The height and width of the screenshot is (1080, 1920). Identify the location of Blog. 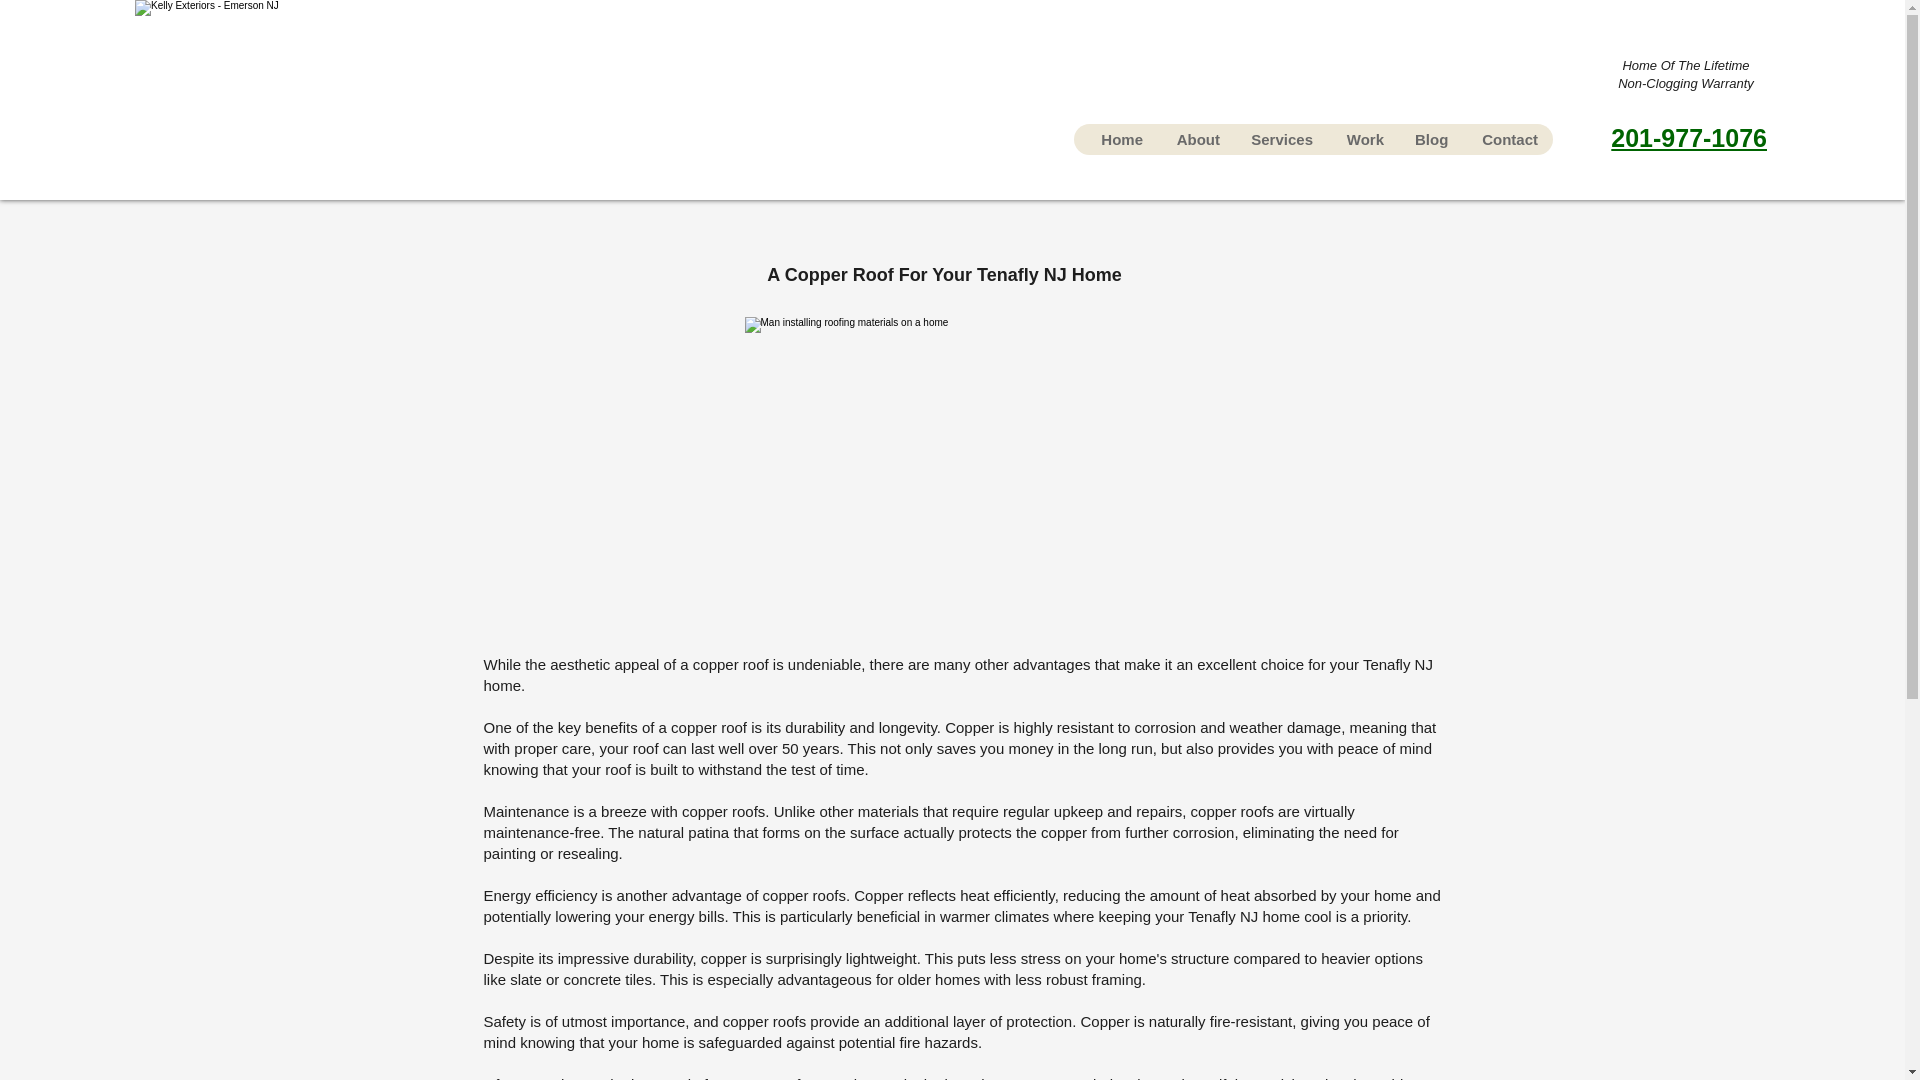
(1430, 140).